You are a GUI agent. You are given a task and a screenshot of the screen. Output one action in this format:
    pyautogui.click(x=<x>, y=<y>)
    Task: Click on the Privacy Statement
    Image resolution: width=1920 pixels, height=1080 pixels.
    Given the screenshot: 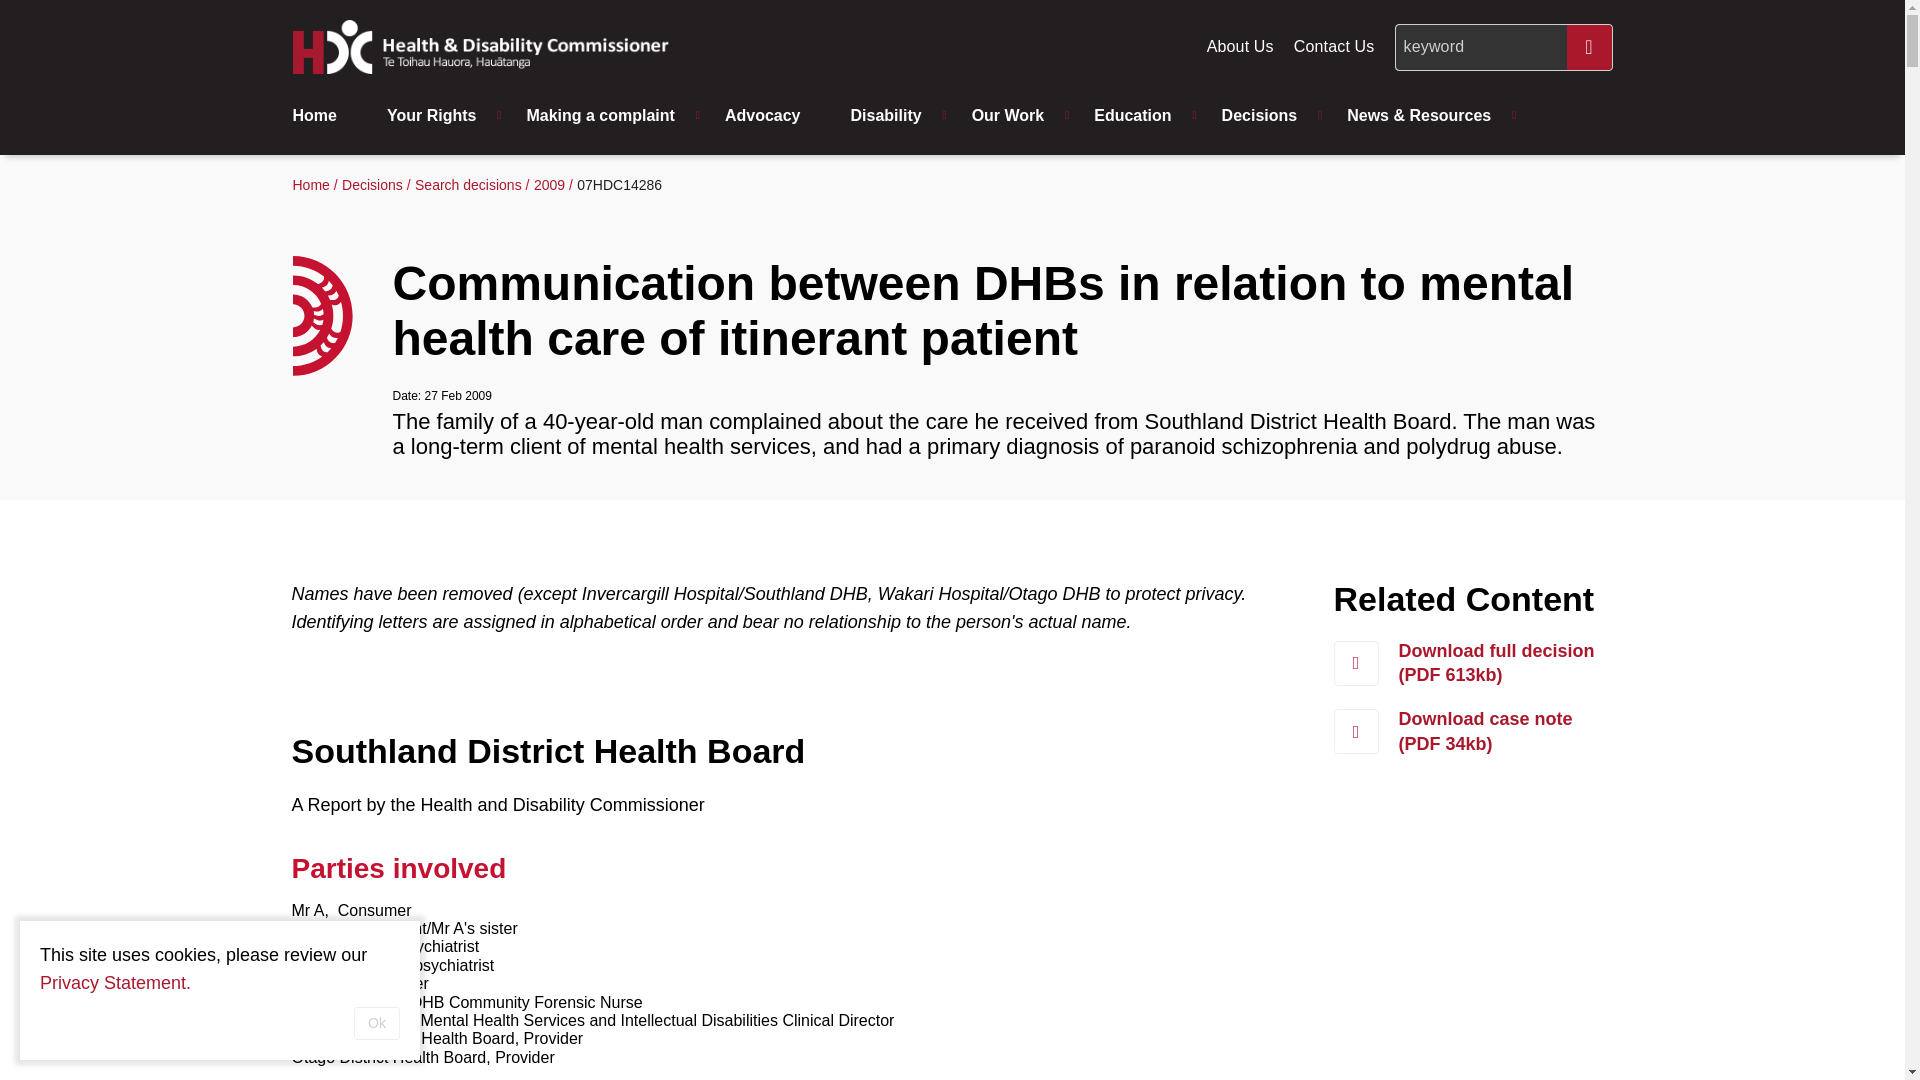 What is the action you would take?
    pyautogui.click(x=115, y=982)
    